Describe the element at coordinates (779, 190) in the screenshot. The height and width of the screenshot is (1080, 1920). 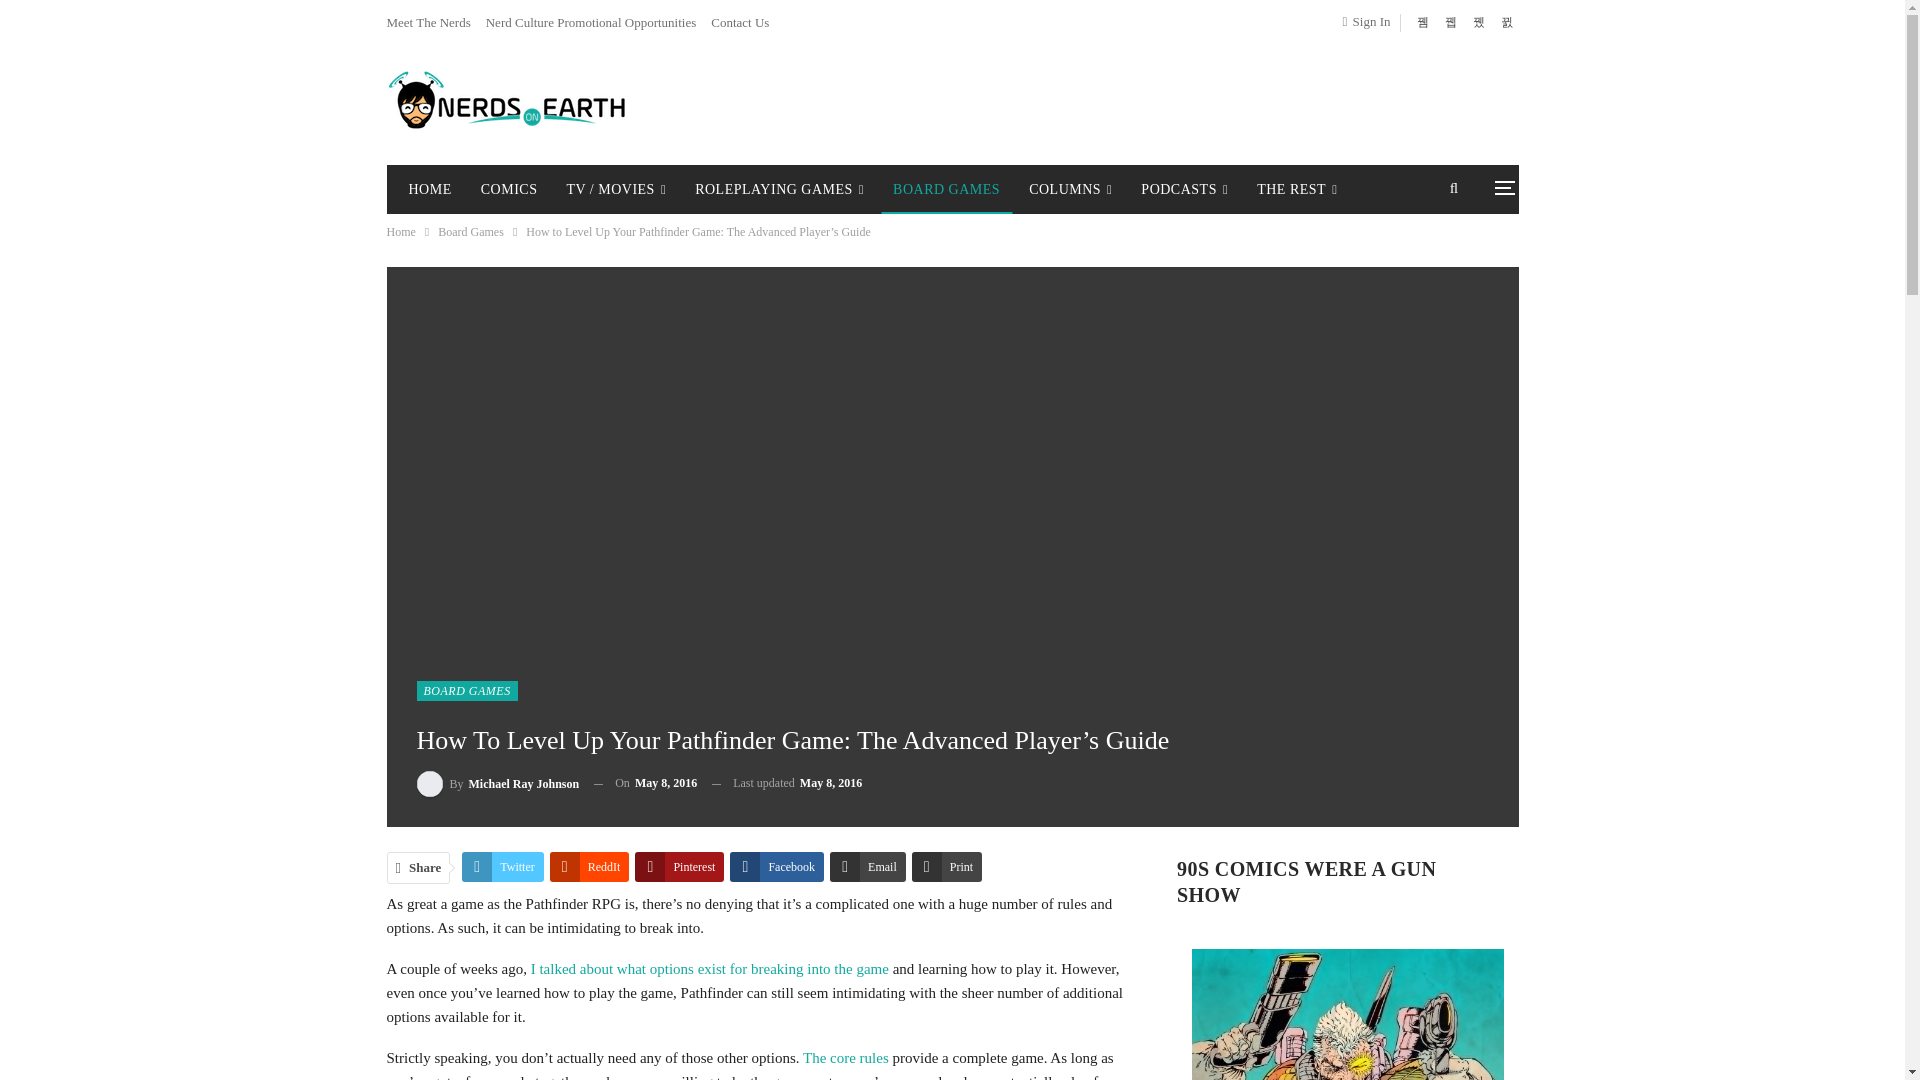
I see `ROLEPLAYING GAMES` at that location.